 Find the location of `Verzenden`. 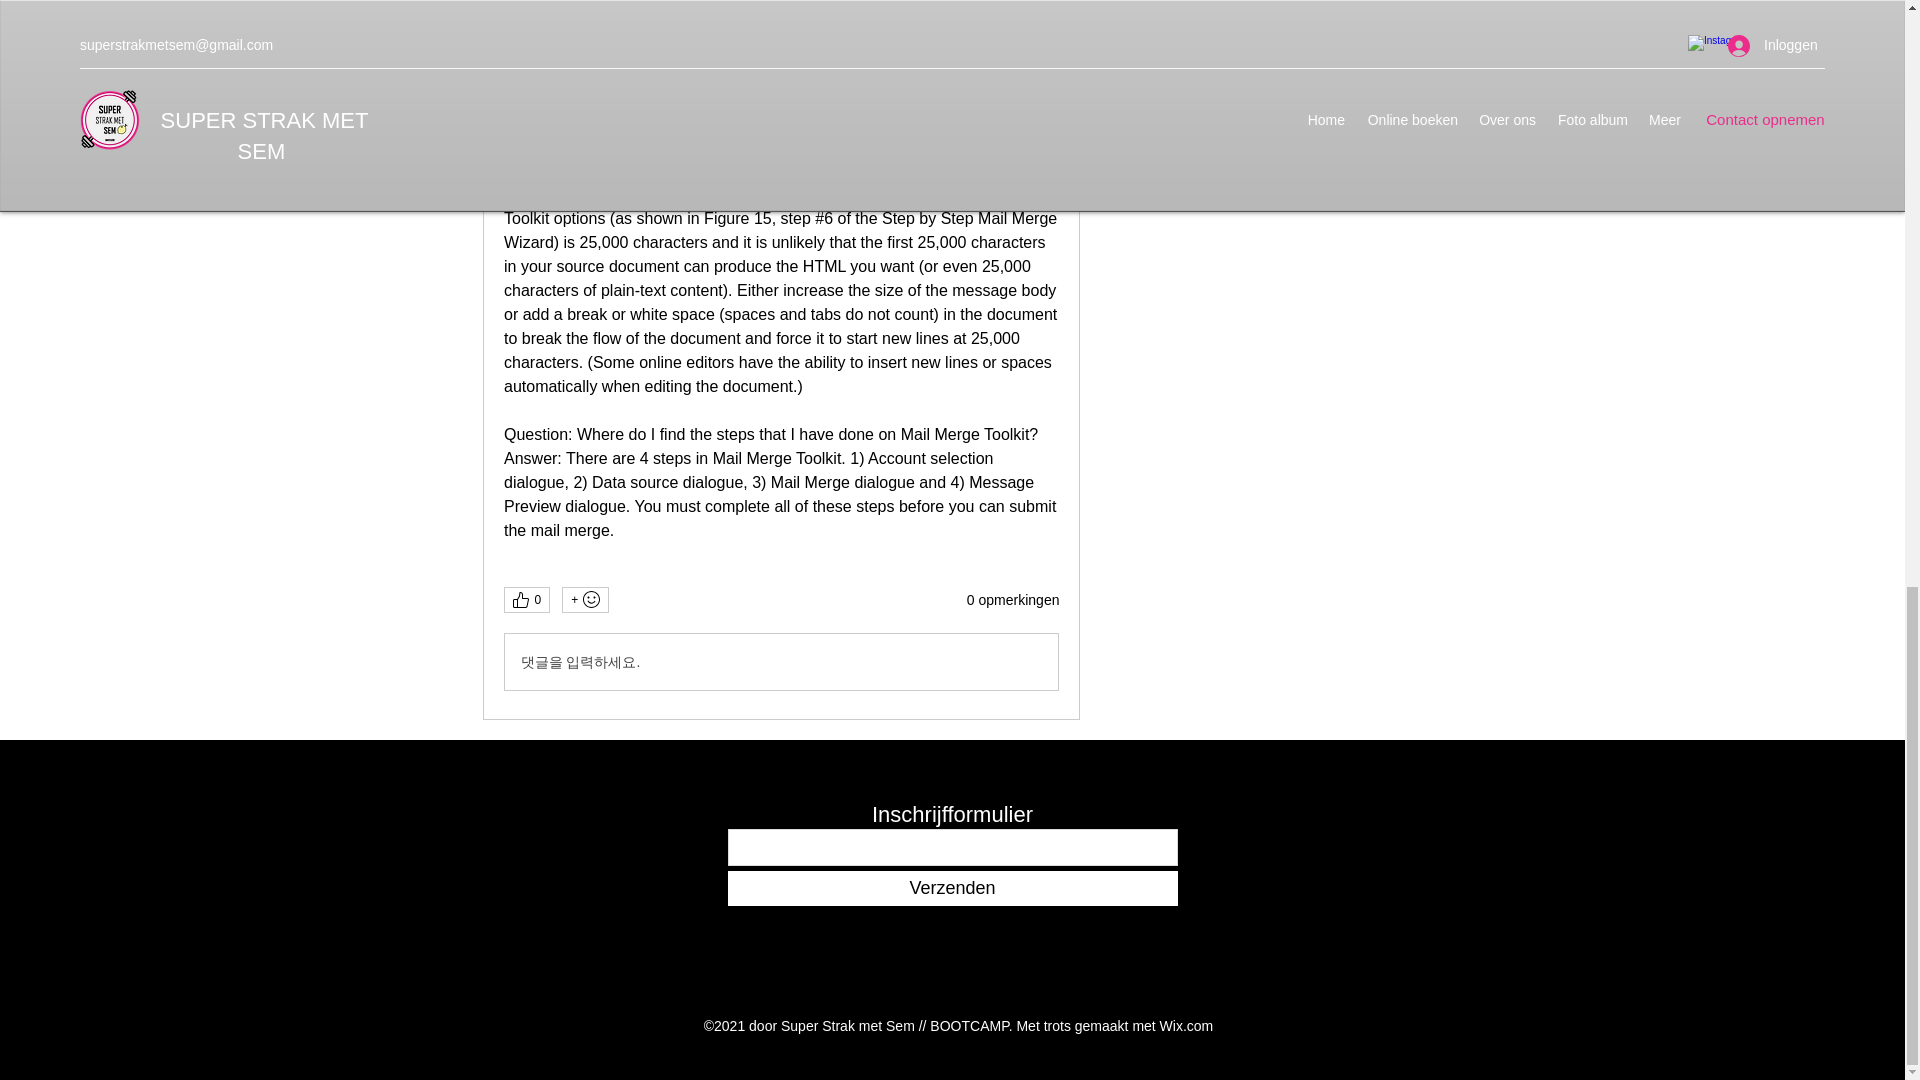

Verzenden is located at coordinates (952, 888).